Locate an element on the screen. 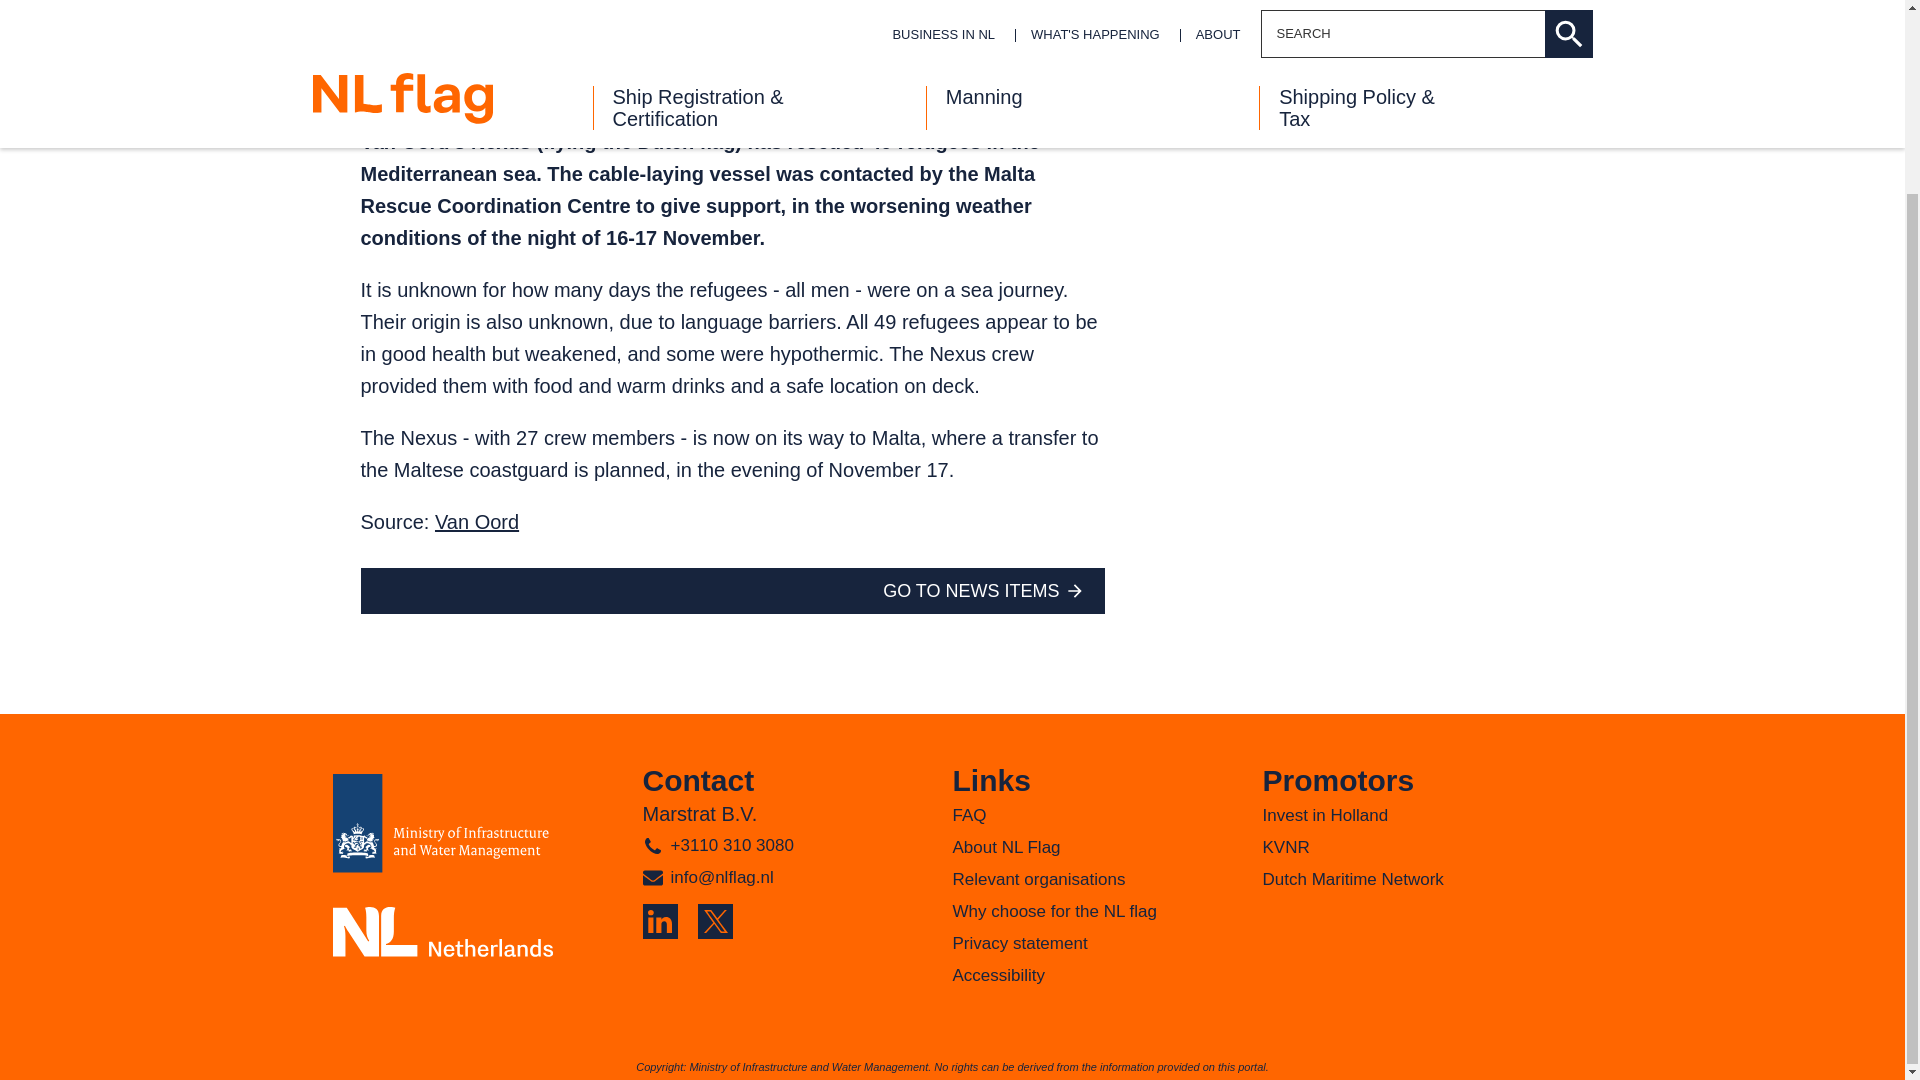  Why choose for the NL flag is located at coordinates (1054, 911).